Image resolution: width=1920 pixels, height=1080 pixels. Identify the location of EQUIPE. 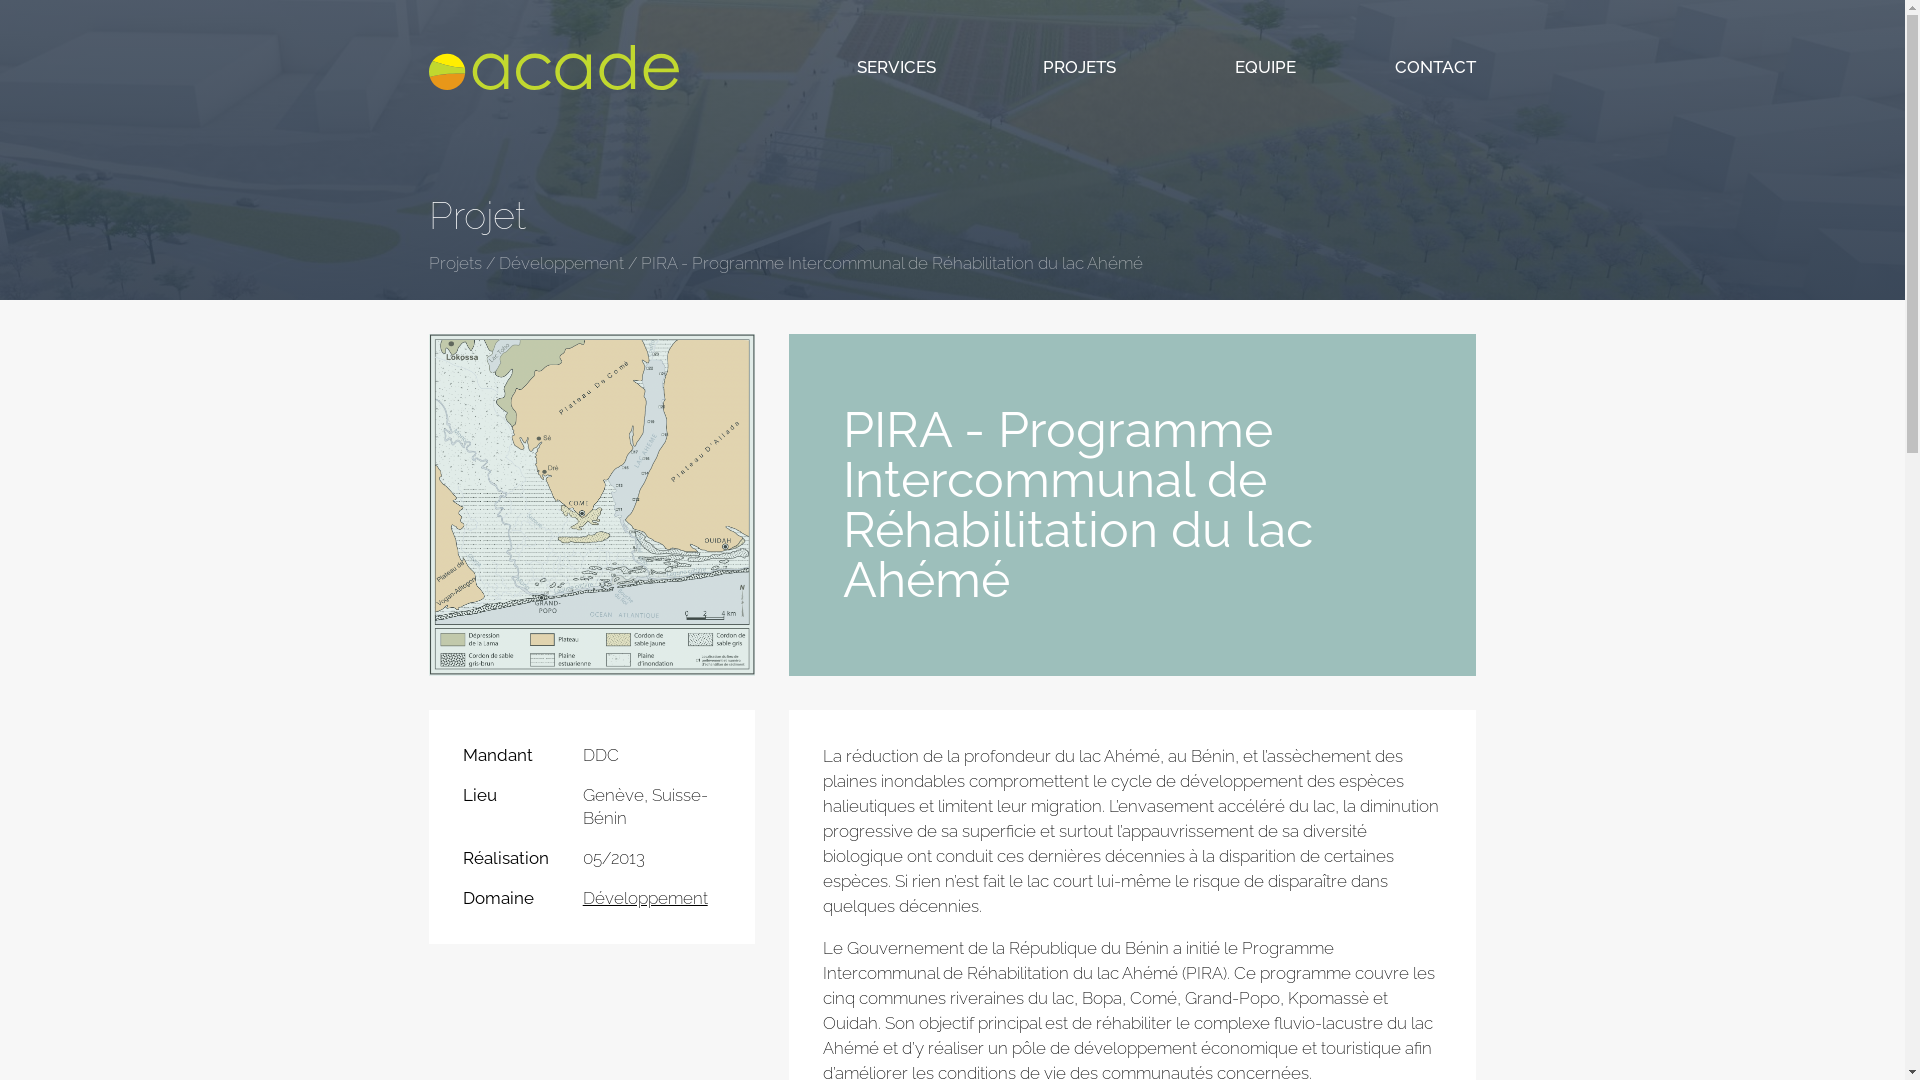
(1266, 67).